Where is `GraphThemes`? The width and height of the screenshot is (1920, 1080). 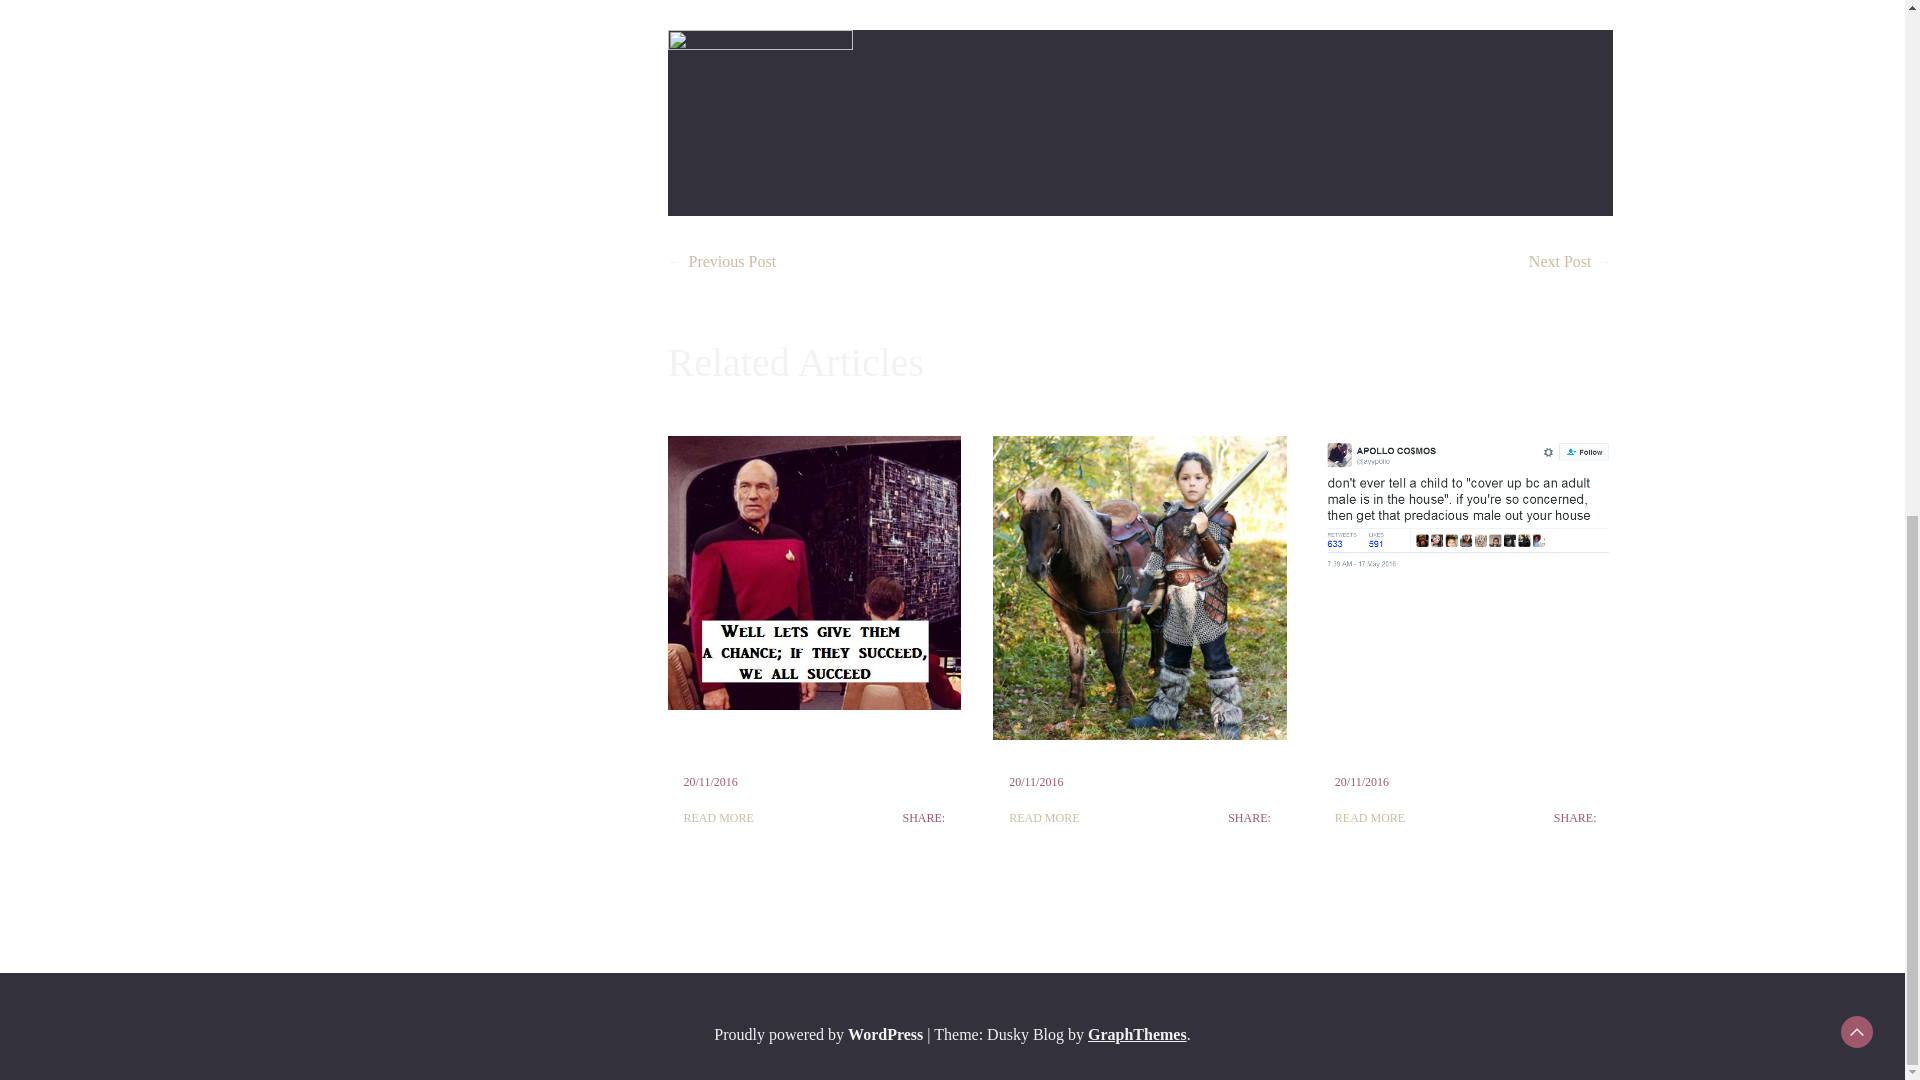
GraphThemes is located at coordinates (1137, 1034).